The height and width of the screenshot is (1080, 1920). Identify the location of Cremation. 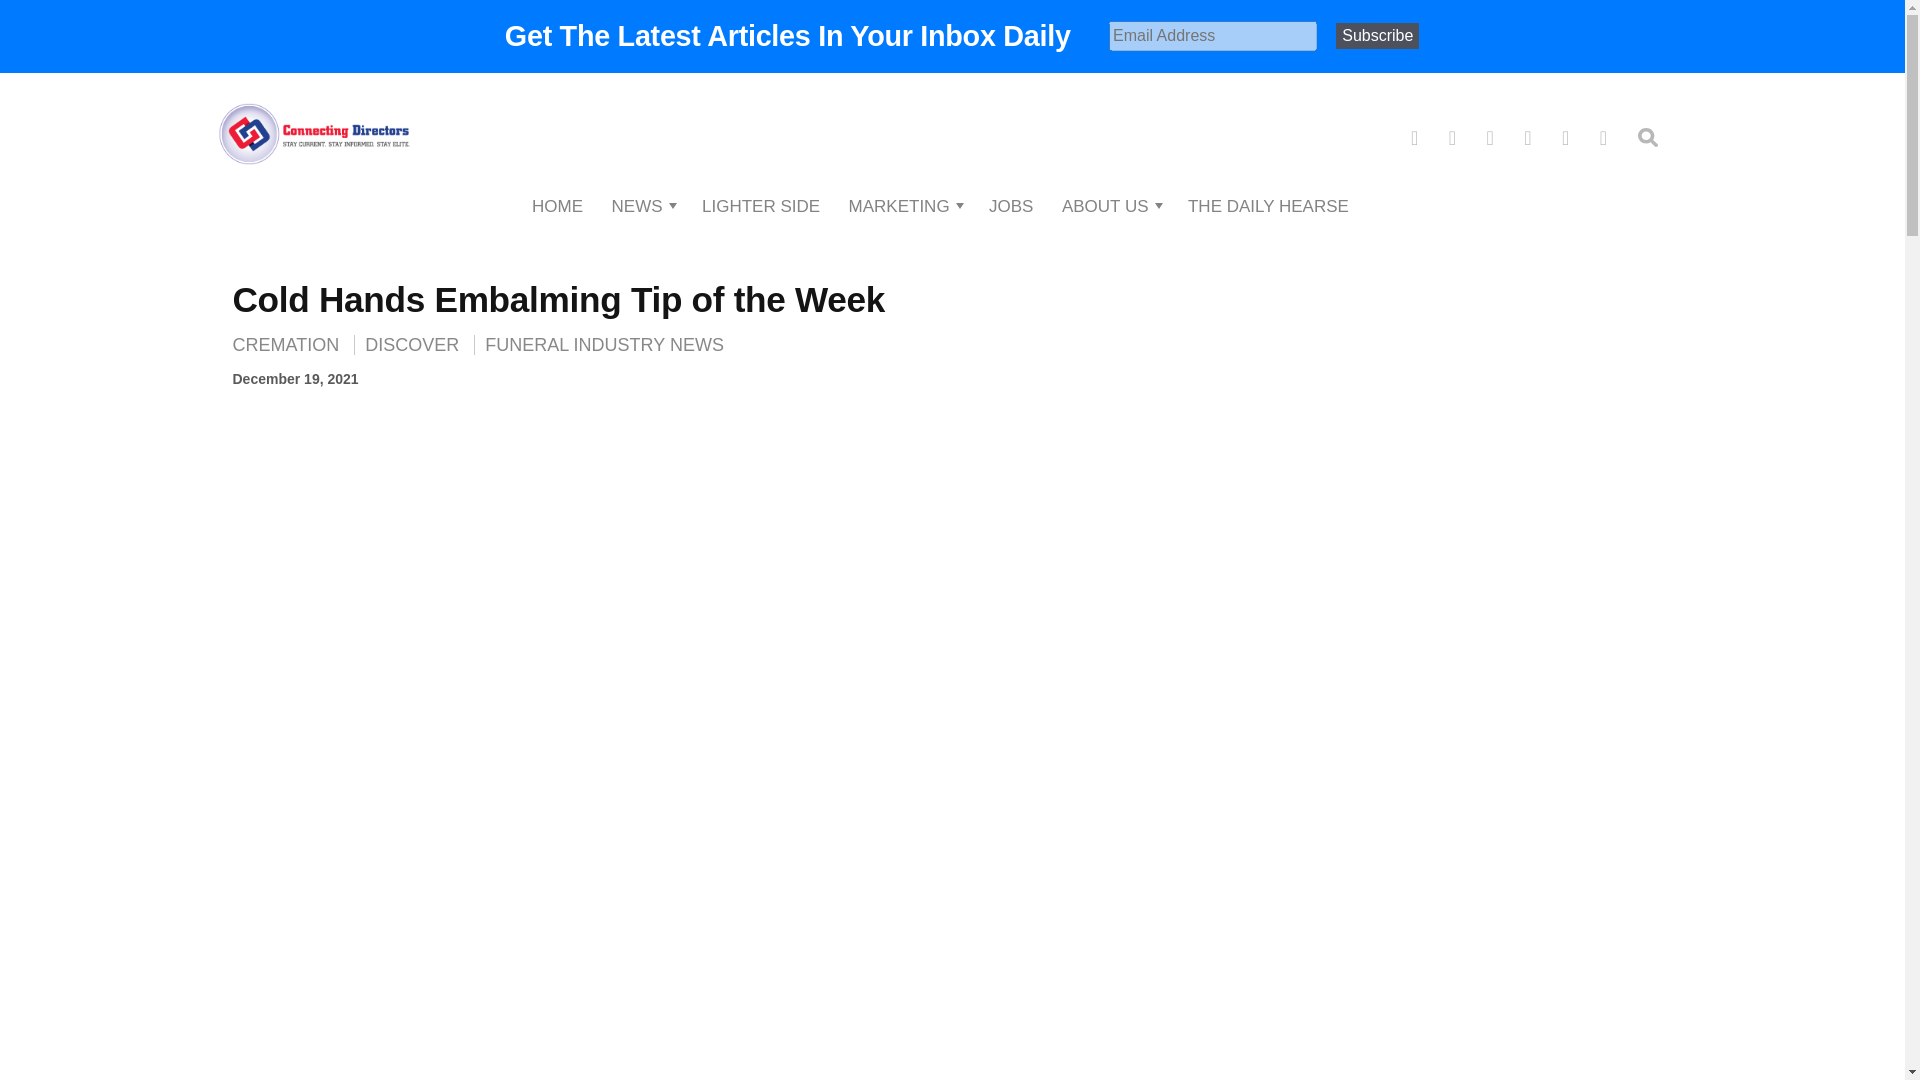
(290, 344).